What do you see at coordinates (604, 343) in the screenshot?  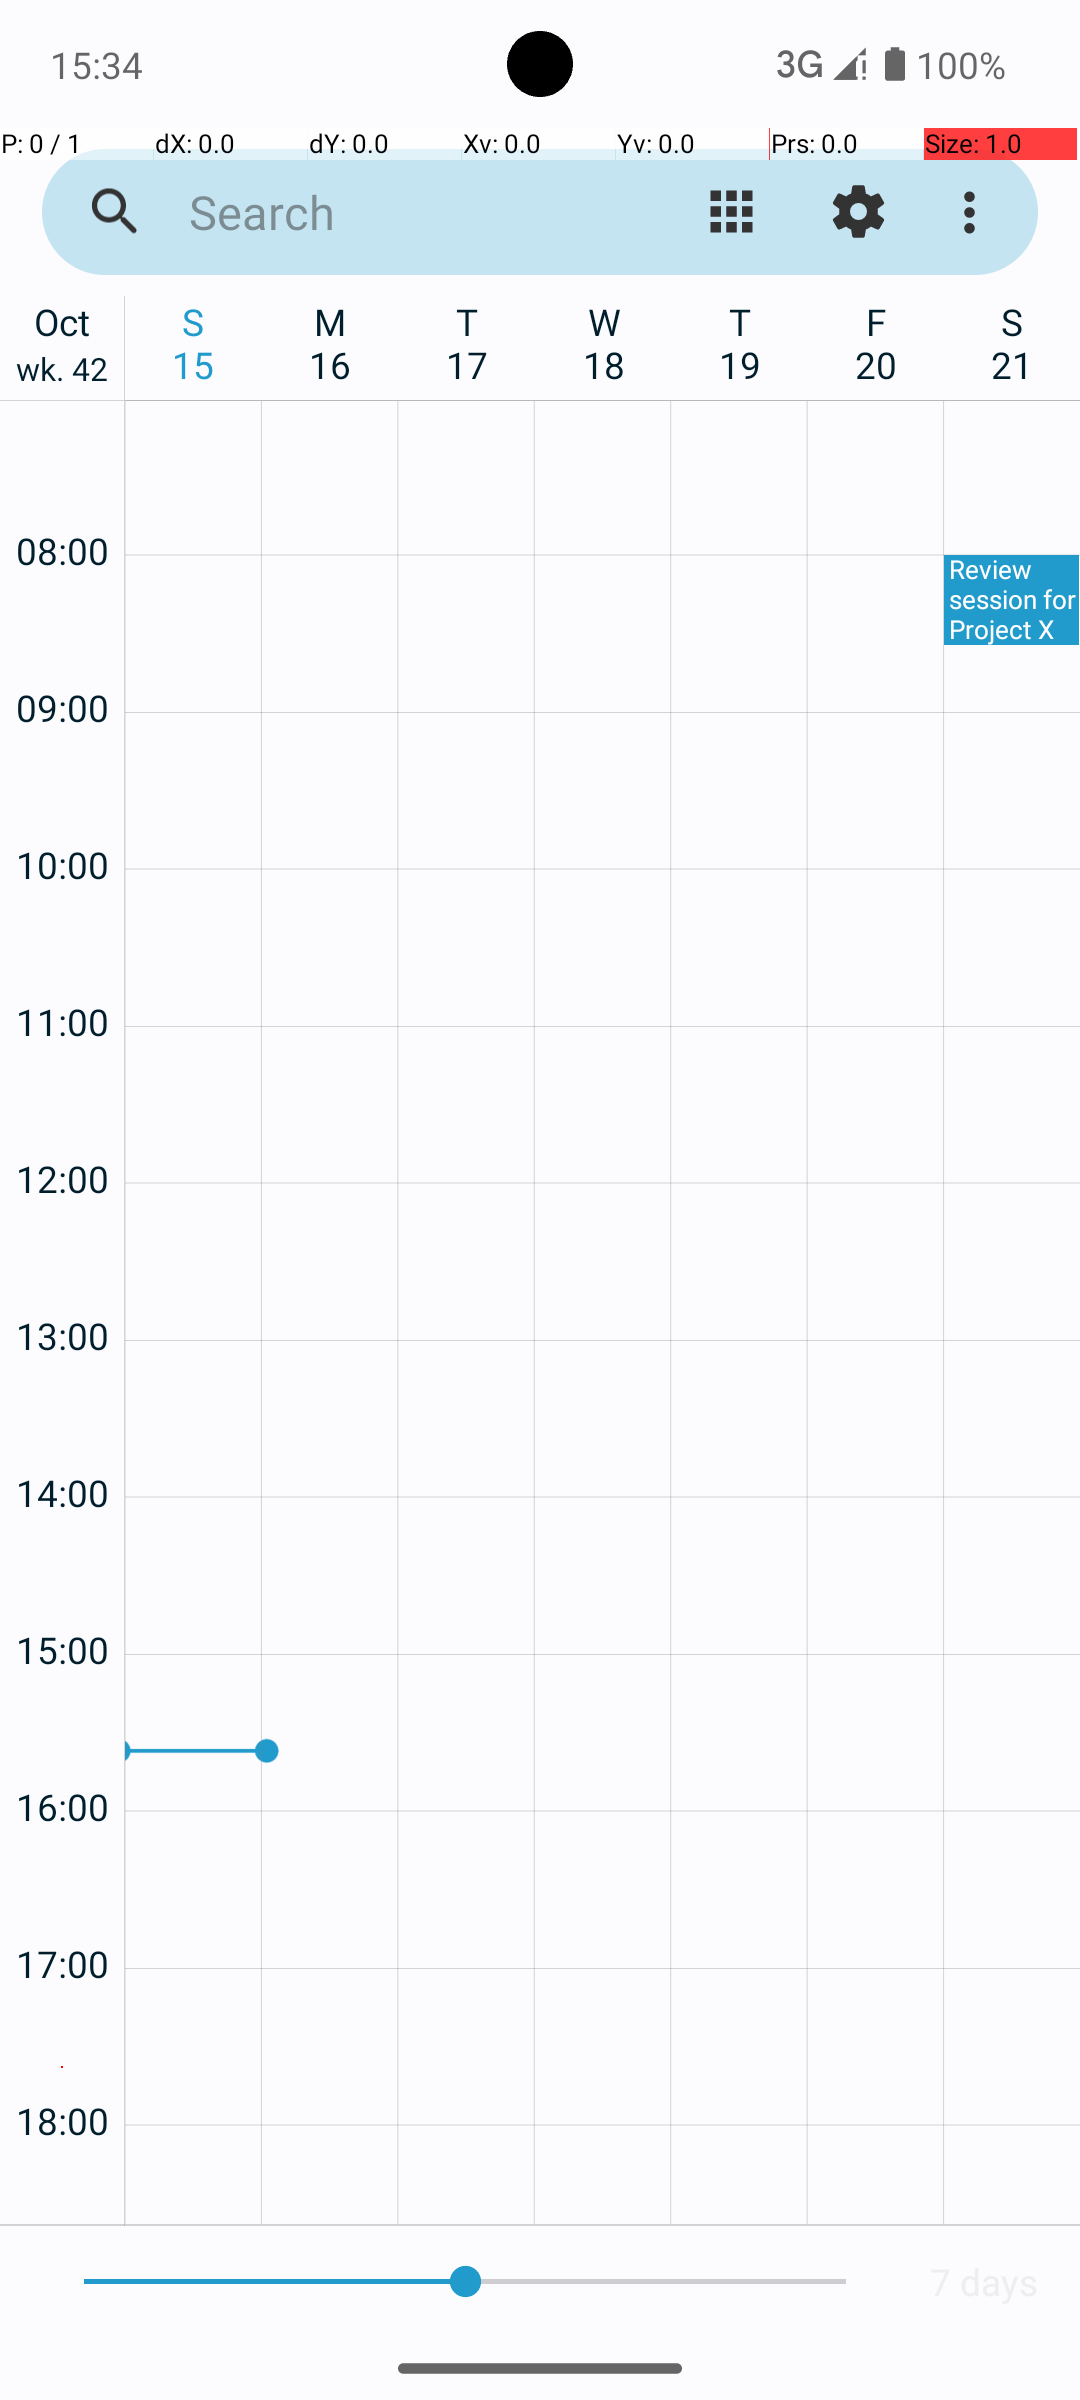 I see `W
18` at bounding box center [604, 343].